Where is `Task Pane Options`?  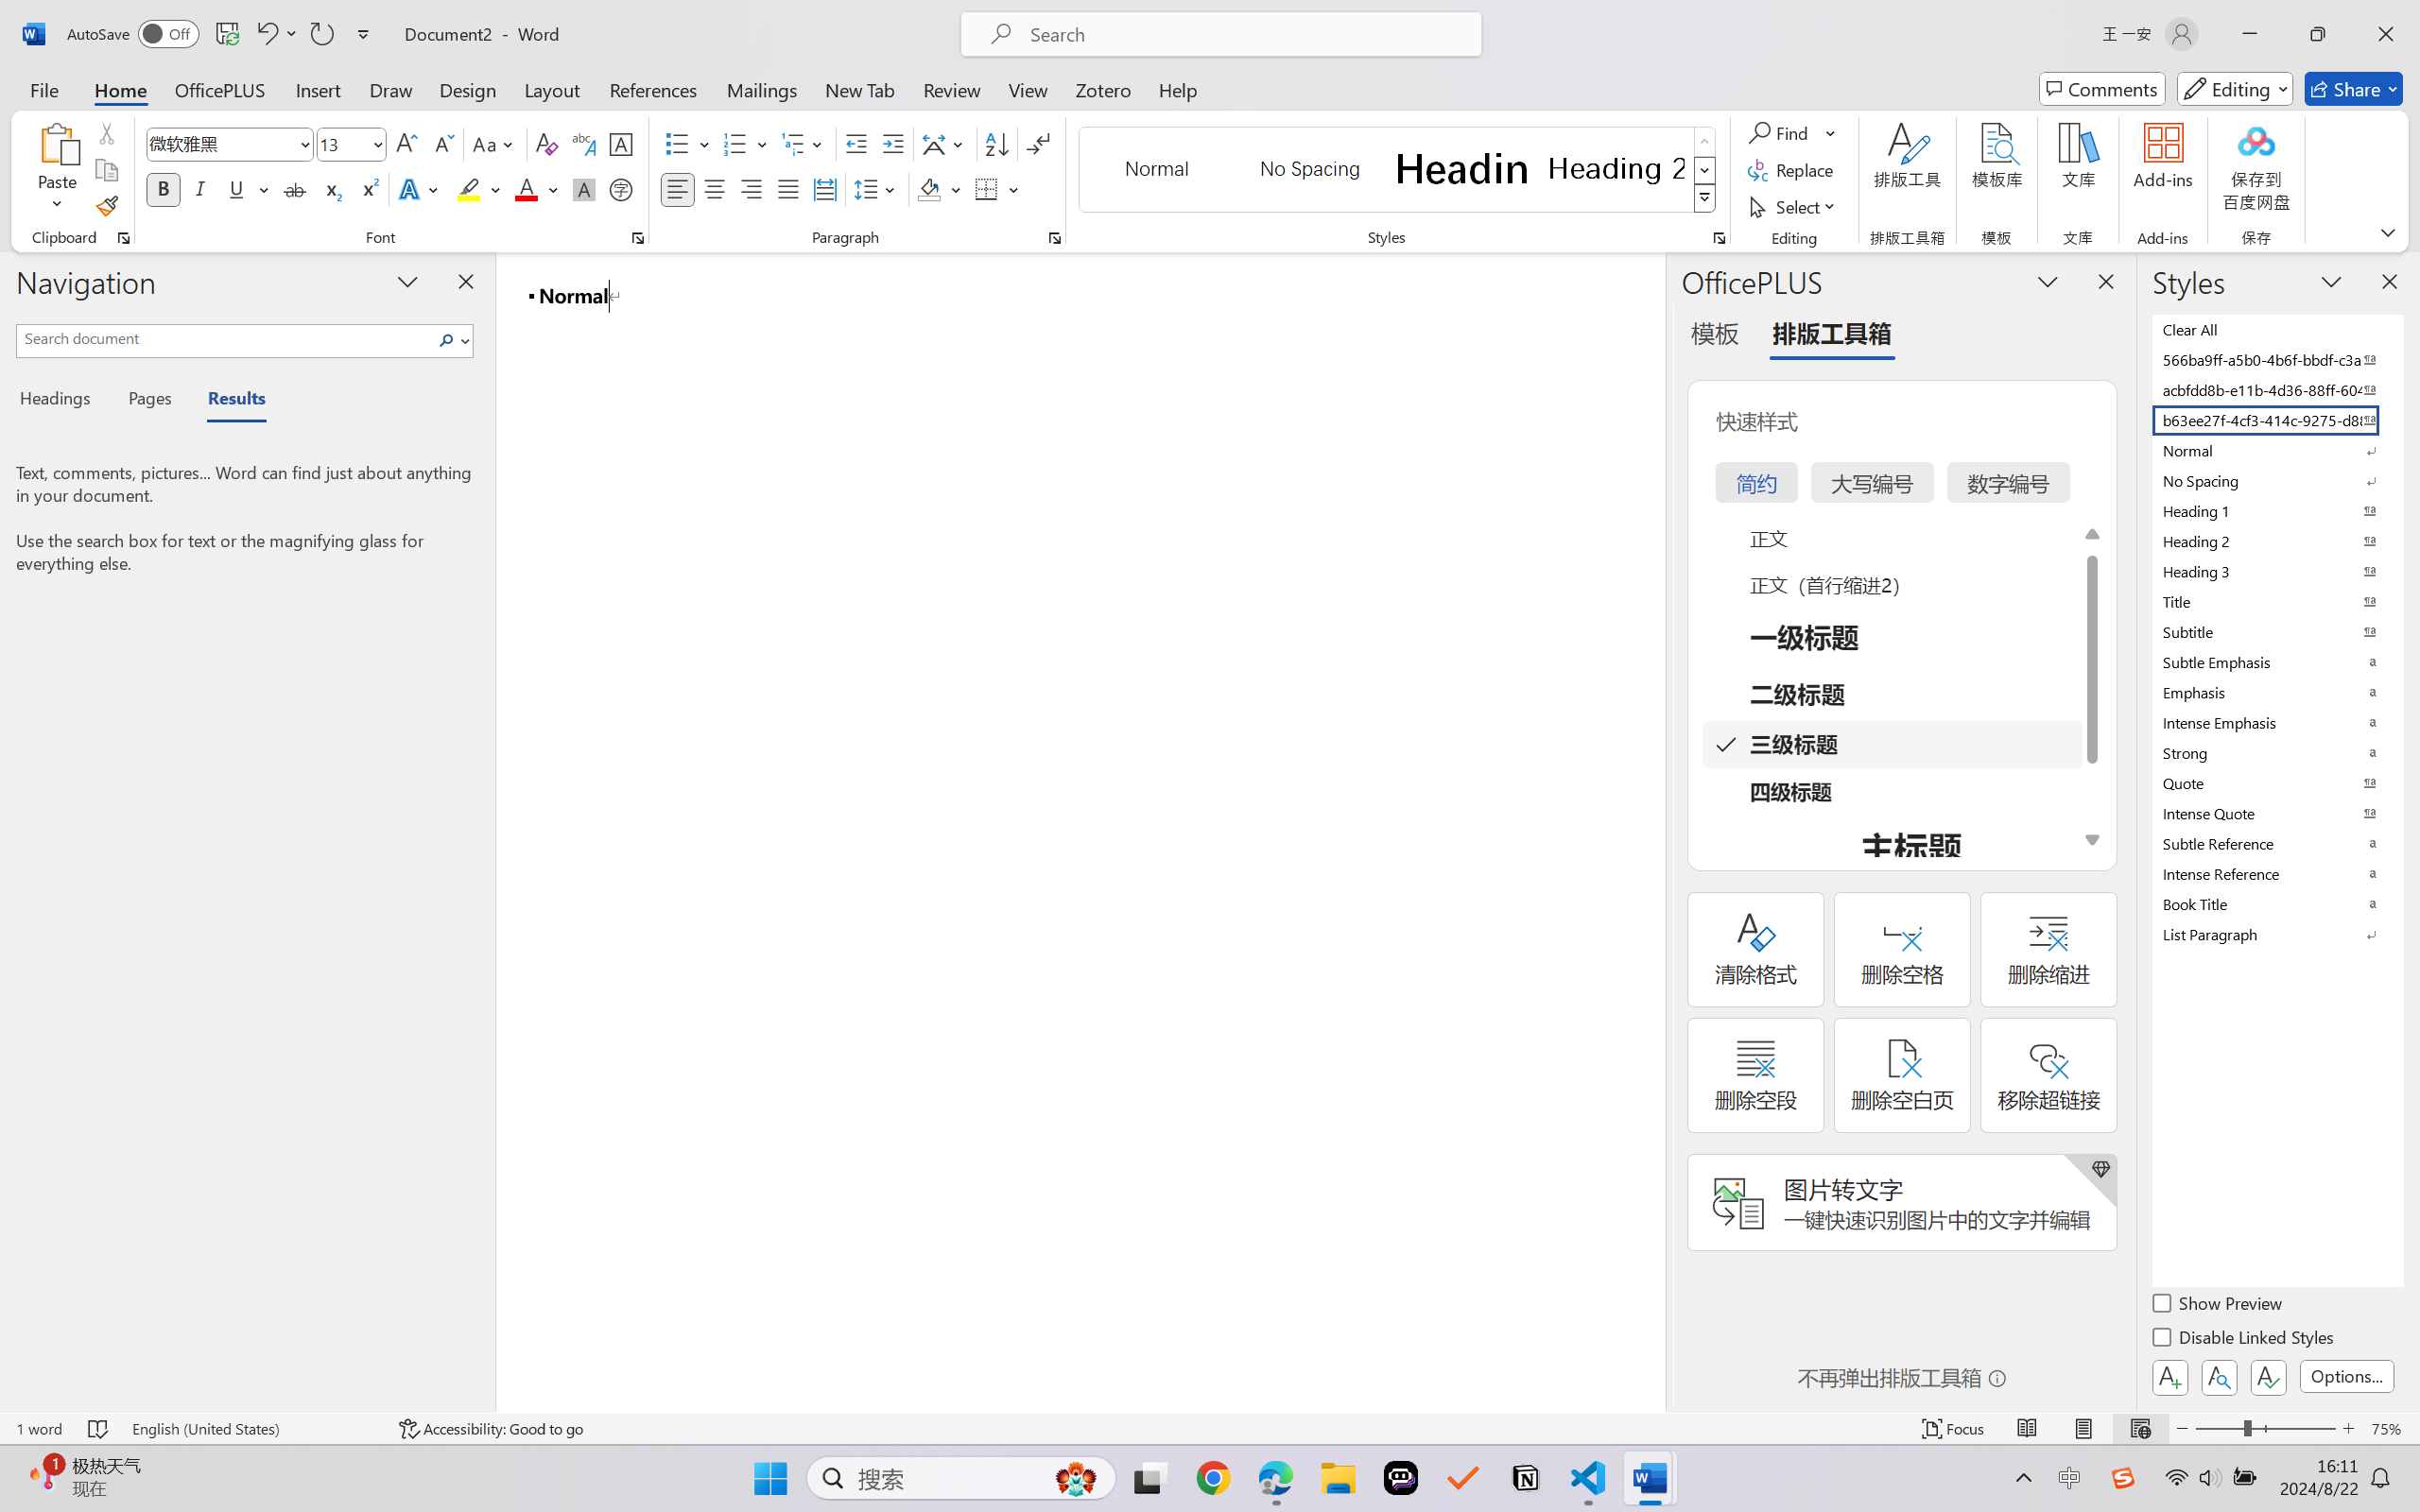 Task Pane Options is located at coordinates (2048, 281).